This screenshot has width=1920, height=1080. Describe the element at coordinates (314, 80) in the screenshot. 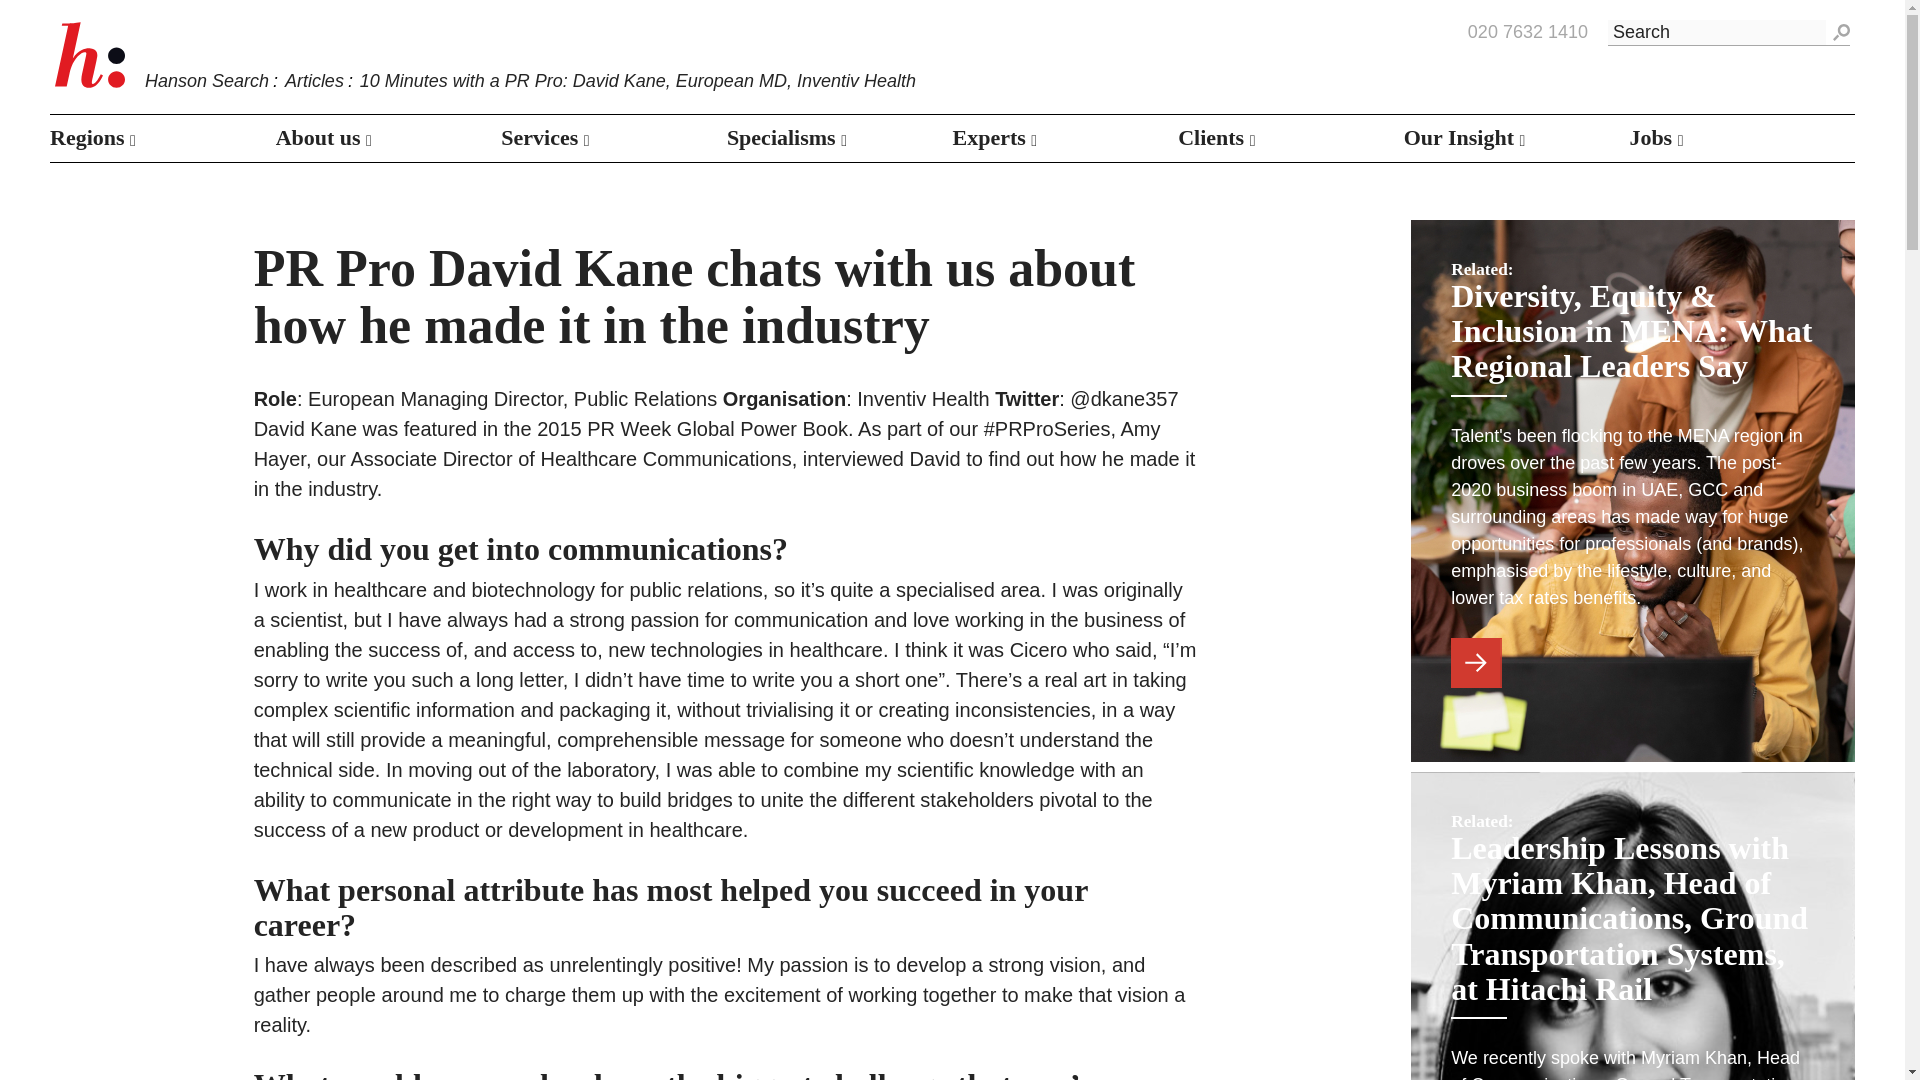

I see `Articles` at that location.